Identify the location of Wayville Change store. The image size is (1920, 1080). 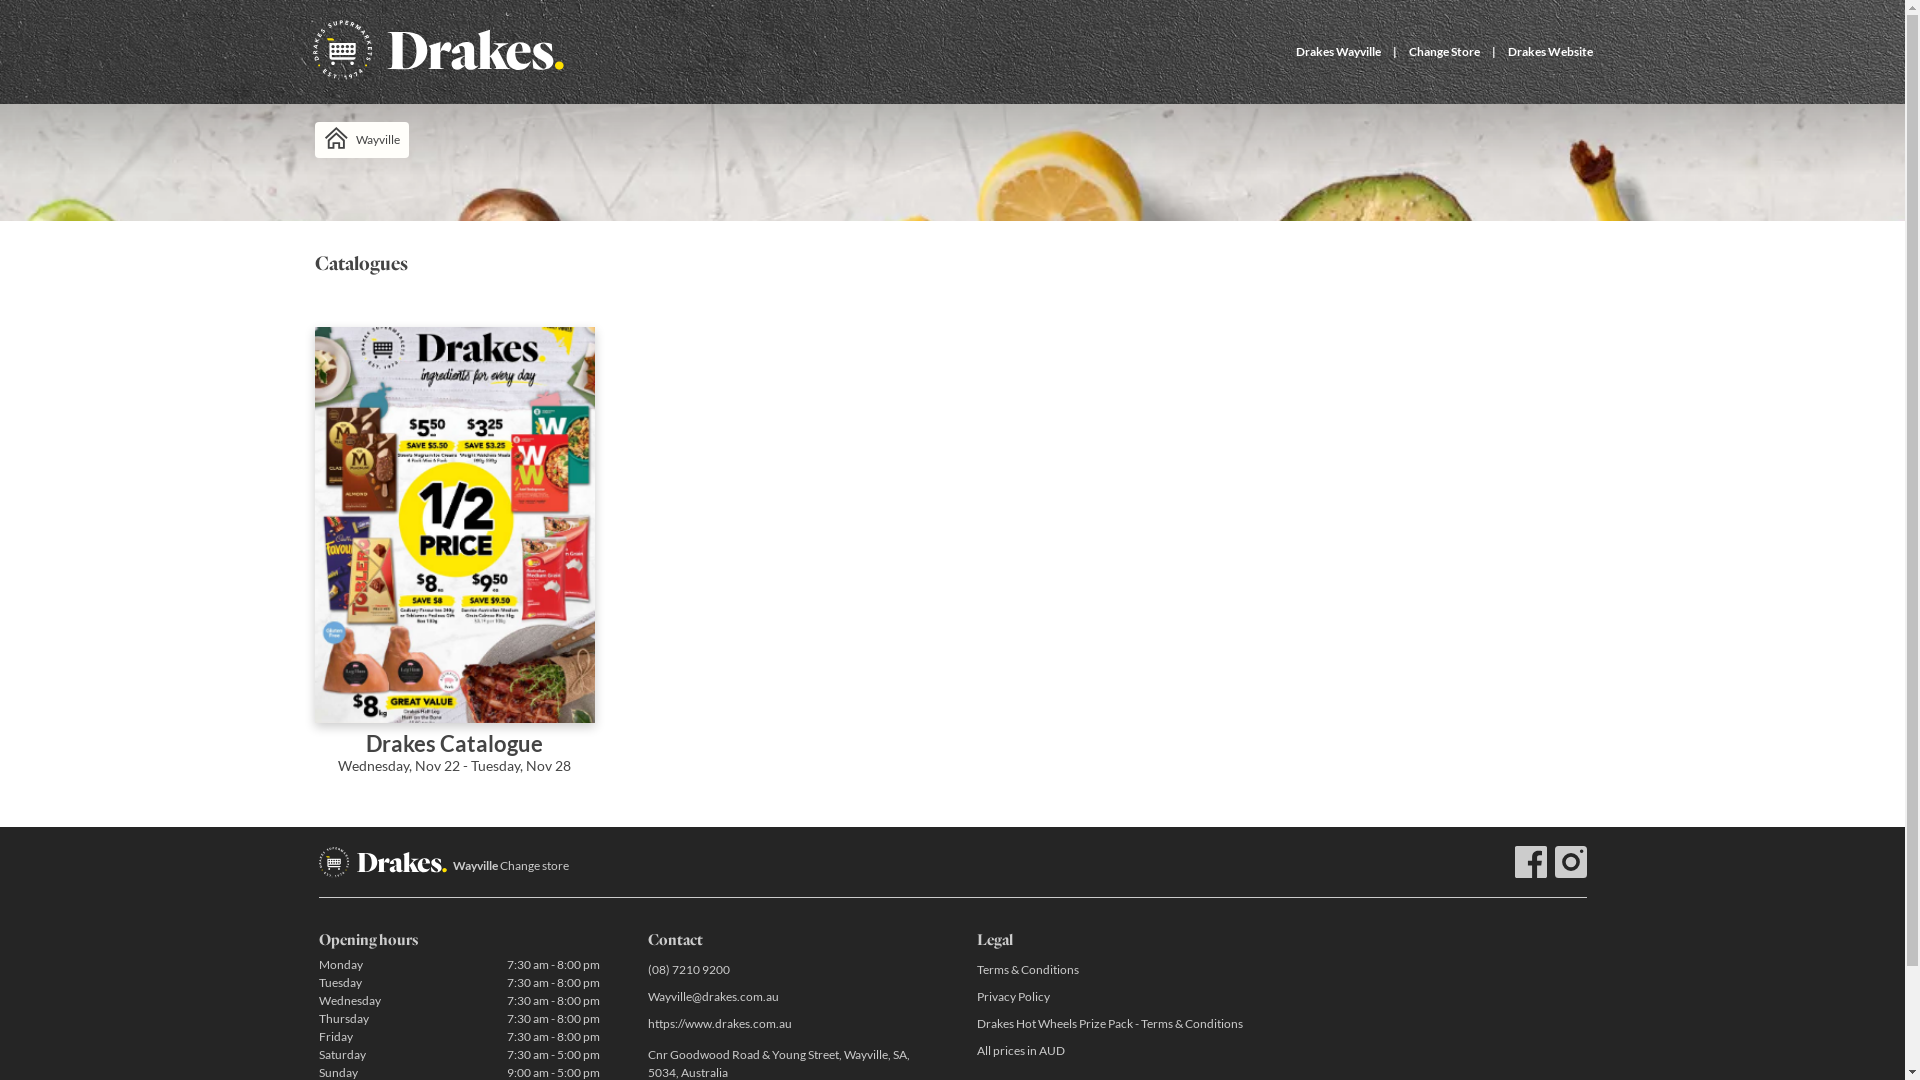
(510, 866).